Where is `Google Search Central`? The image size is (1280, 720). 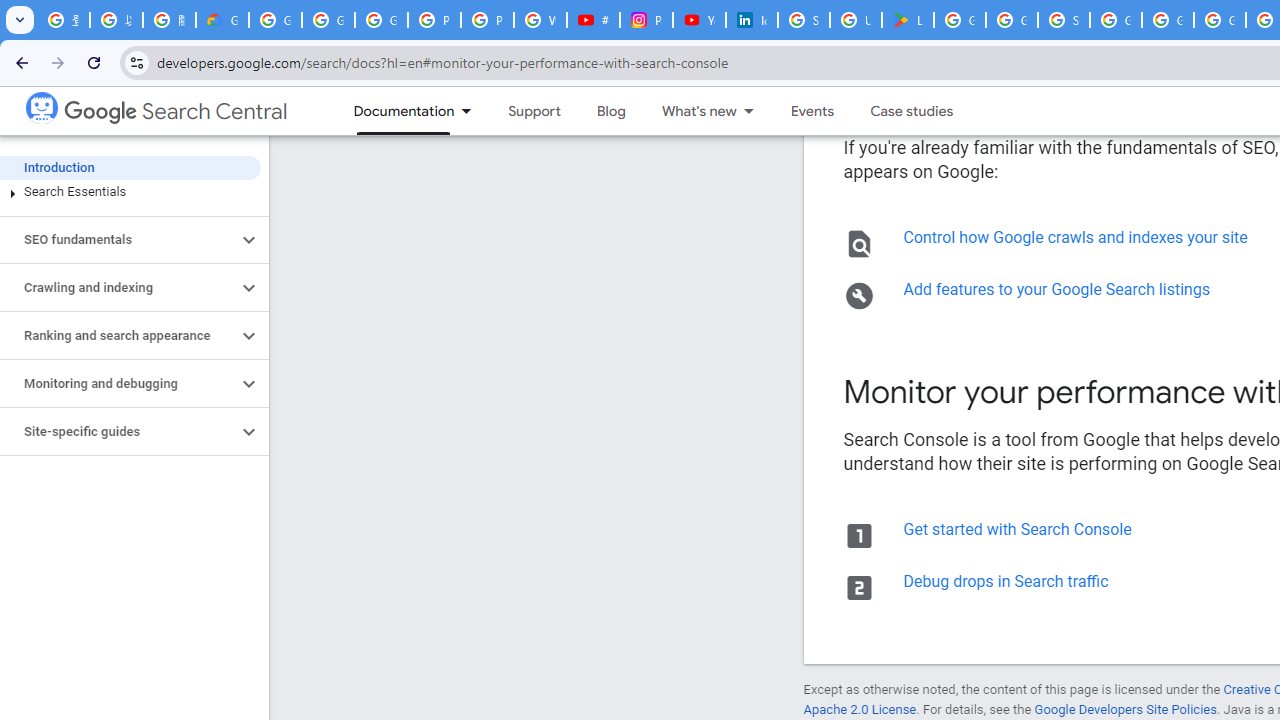
Google Search Central is located at coordinates (176, 112).